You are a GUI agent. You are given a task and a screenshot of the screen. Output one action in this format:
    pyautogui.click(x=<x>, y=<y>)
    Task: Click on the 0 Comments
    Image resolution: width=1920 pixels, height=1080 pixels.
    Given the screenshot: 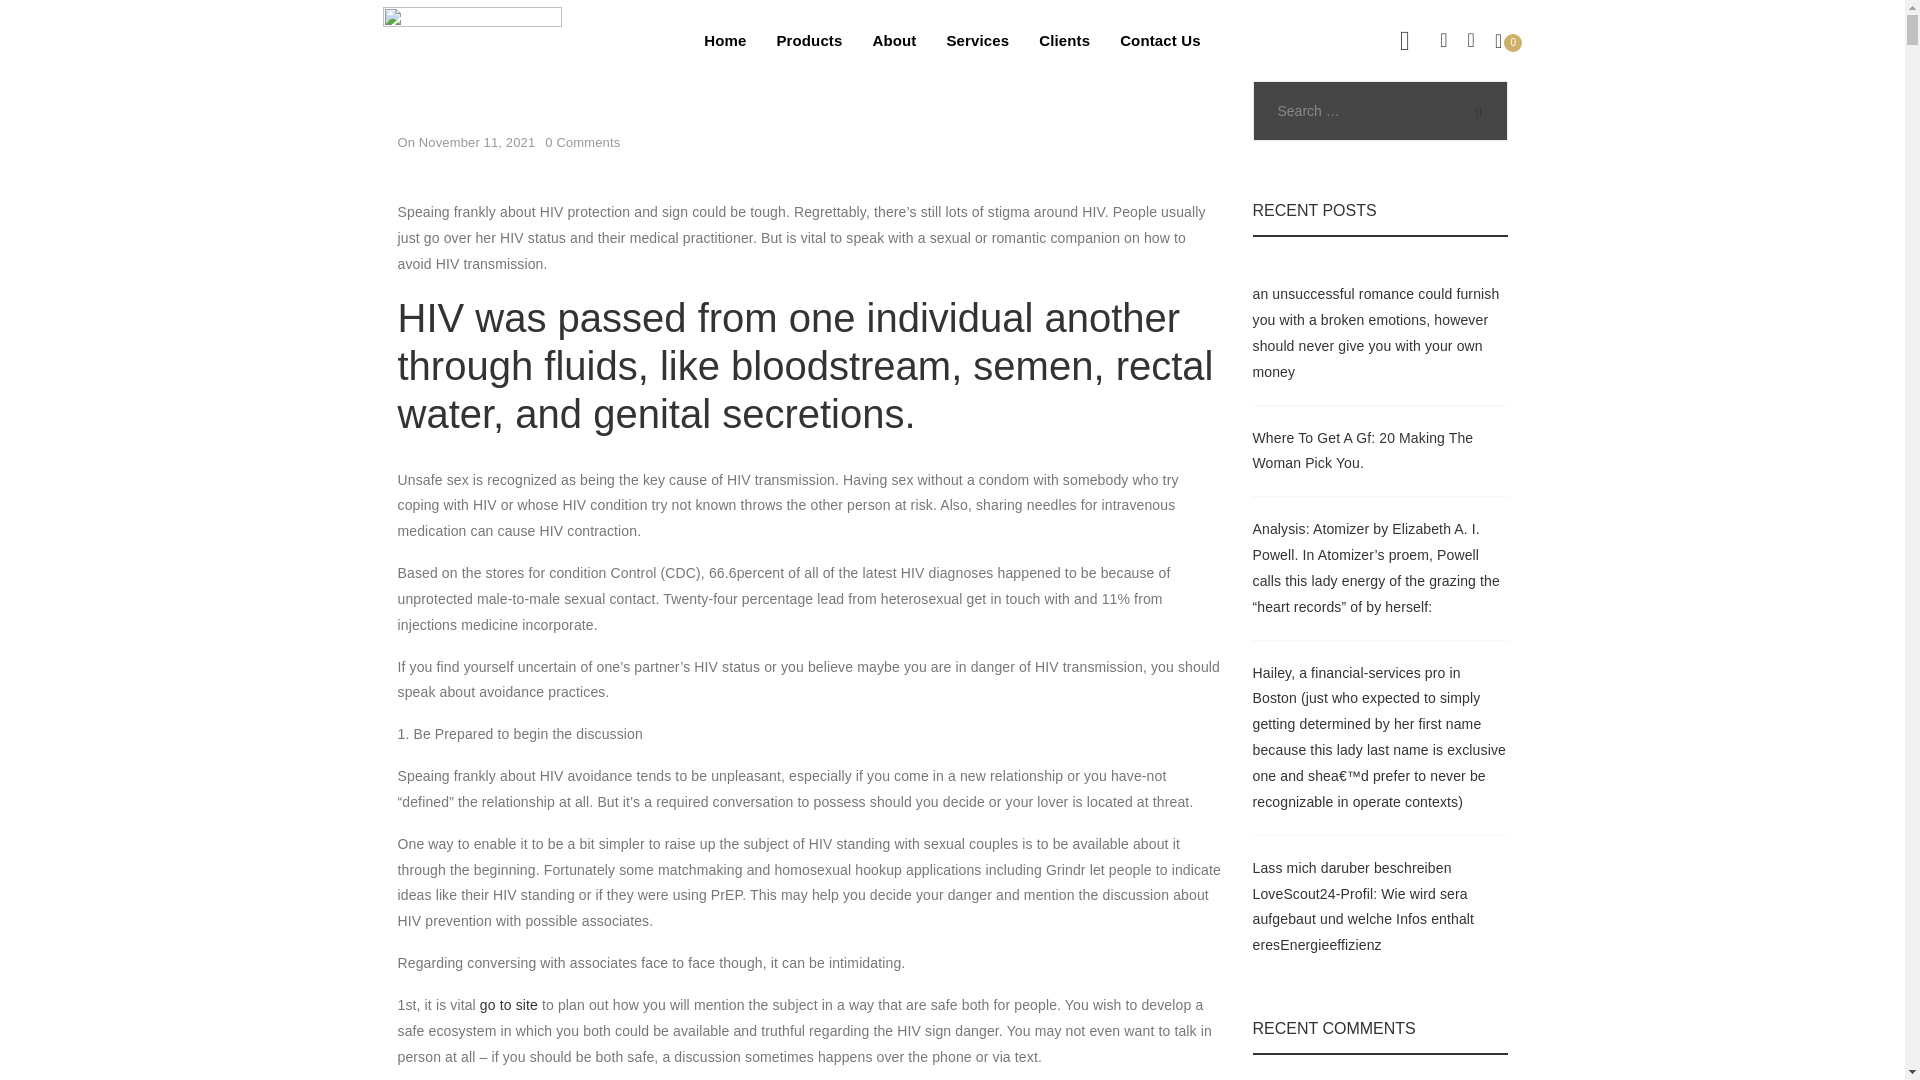 What is the action you would take?
    pyautogui.click(x=582, y=142)
    